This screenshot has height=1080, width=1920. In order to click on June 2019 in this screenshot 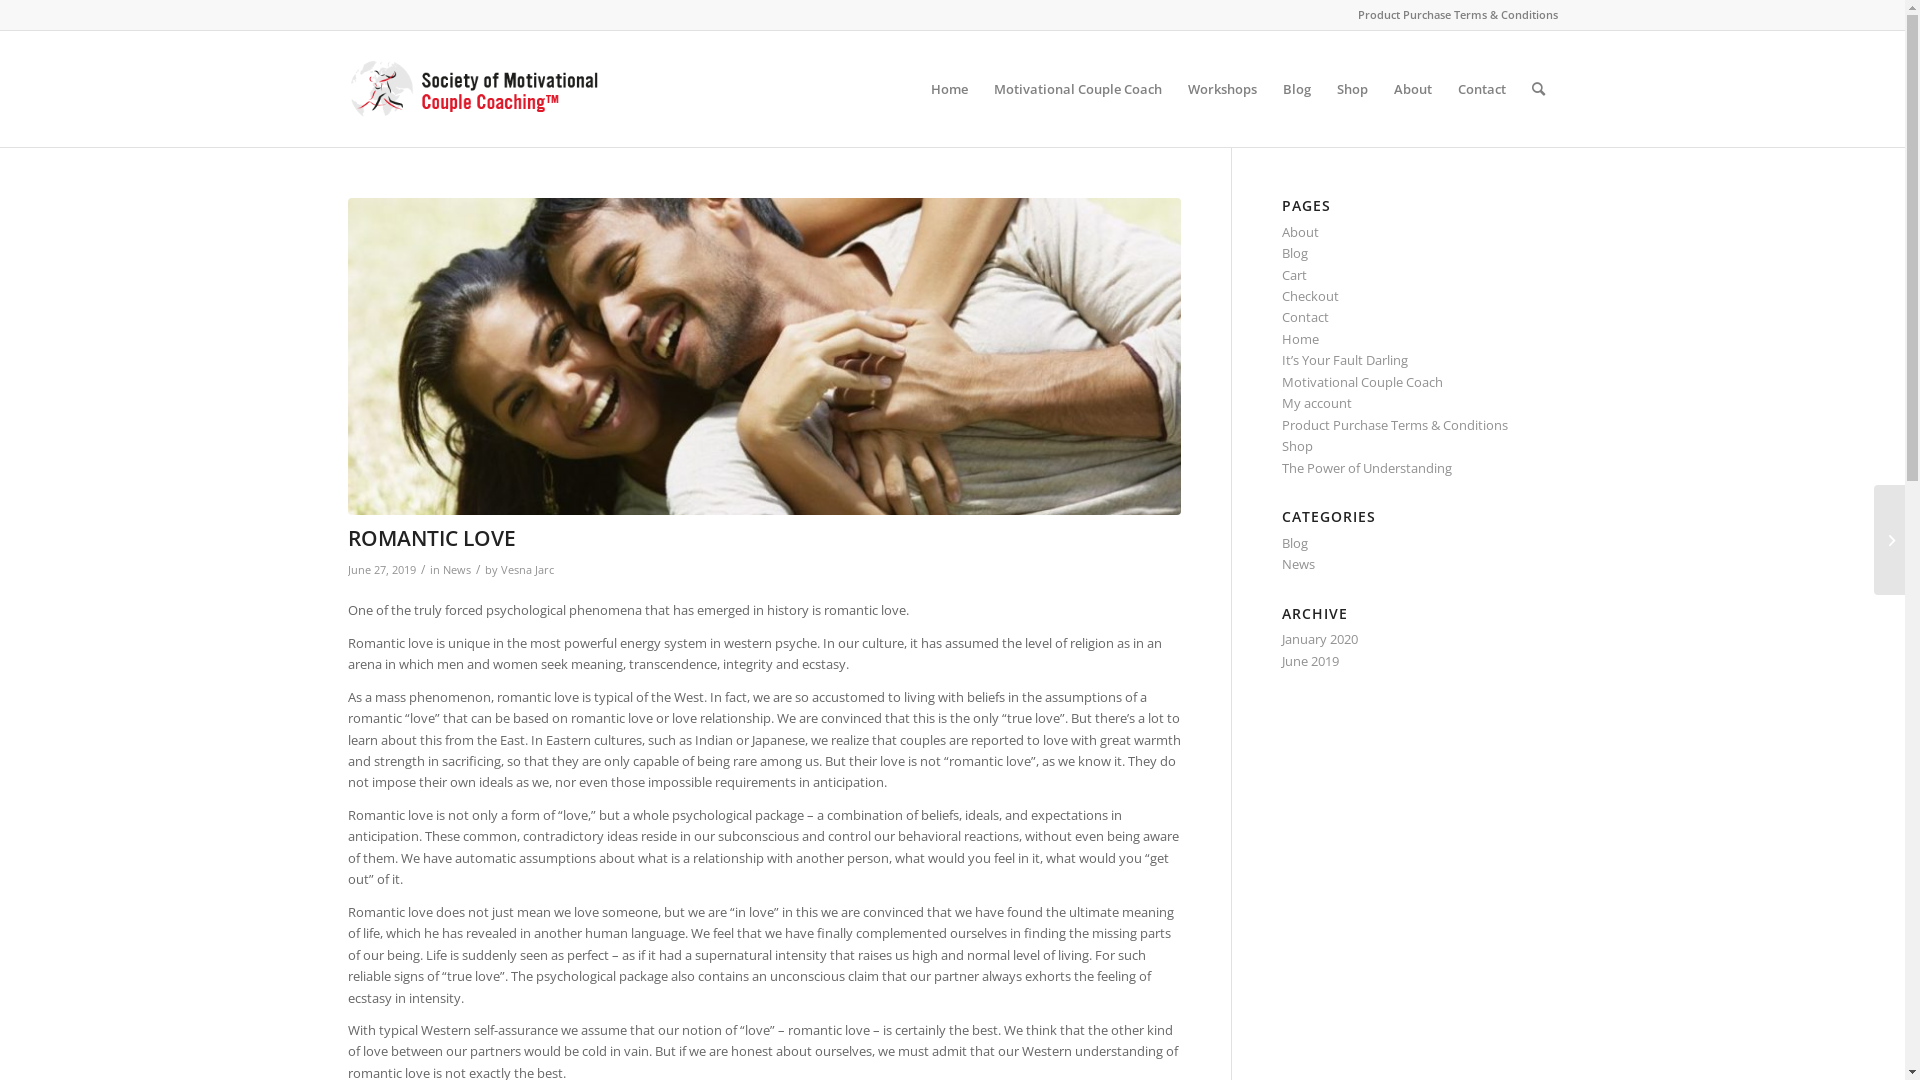, I will do `click(1310, 661)`.